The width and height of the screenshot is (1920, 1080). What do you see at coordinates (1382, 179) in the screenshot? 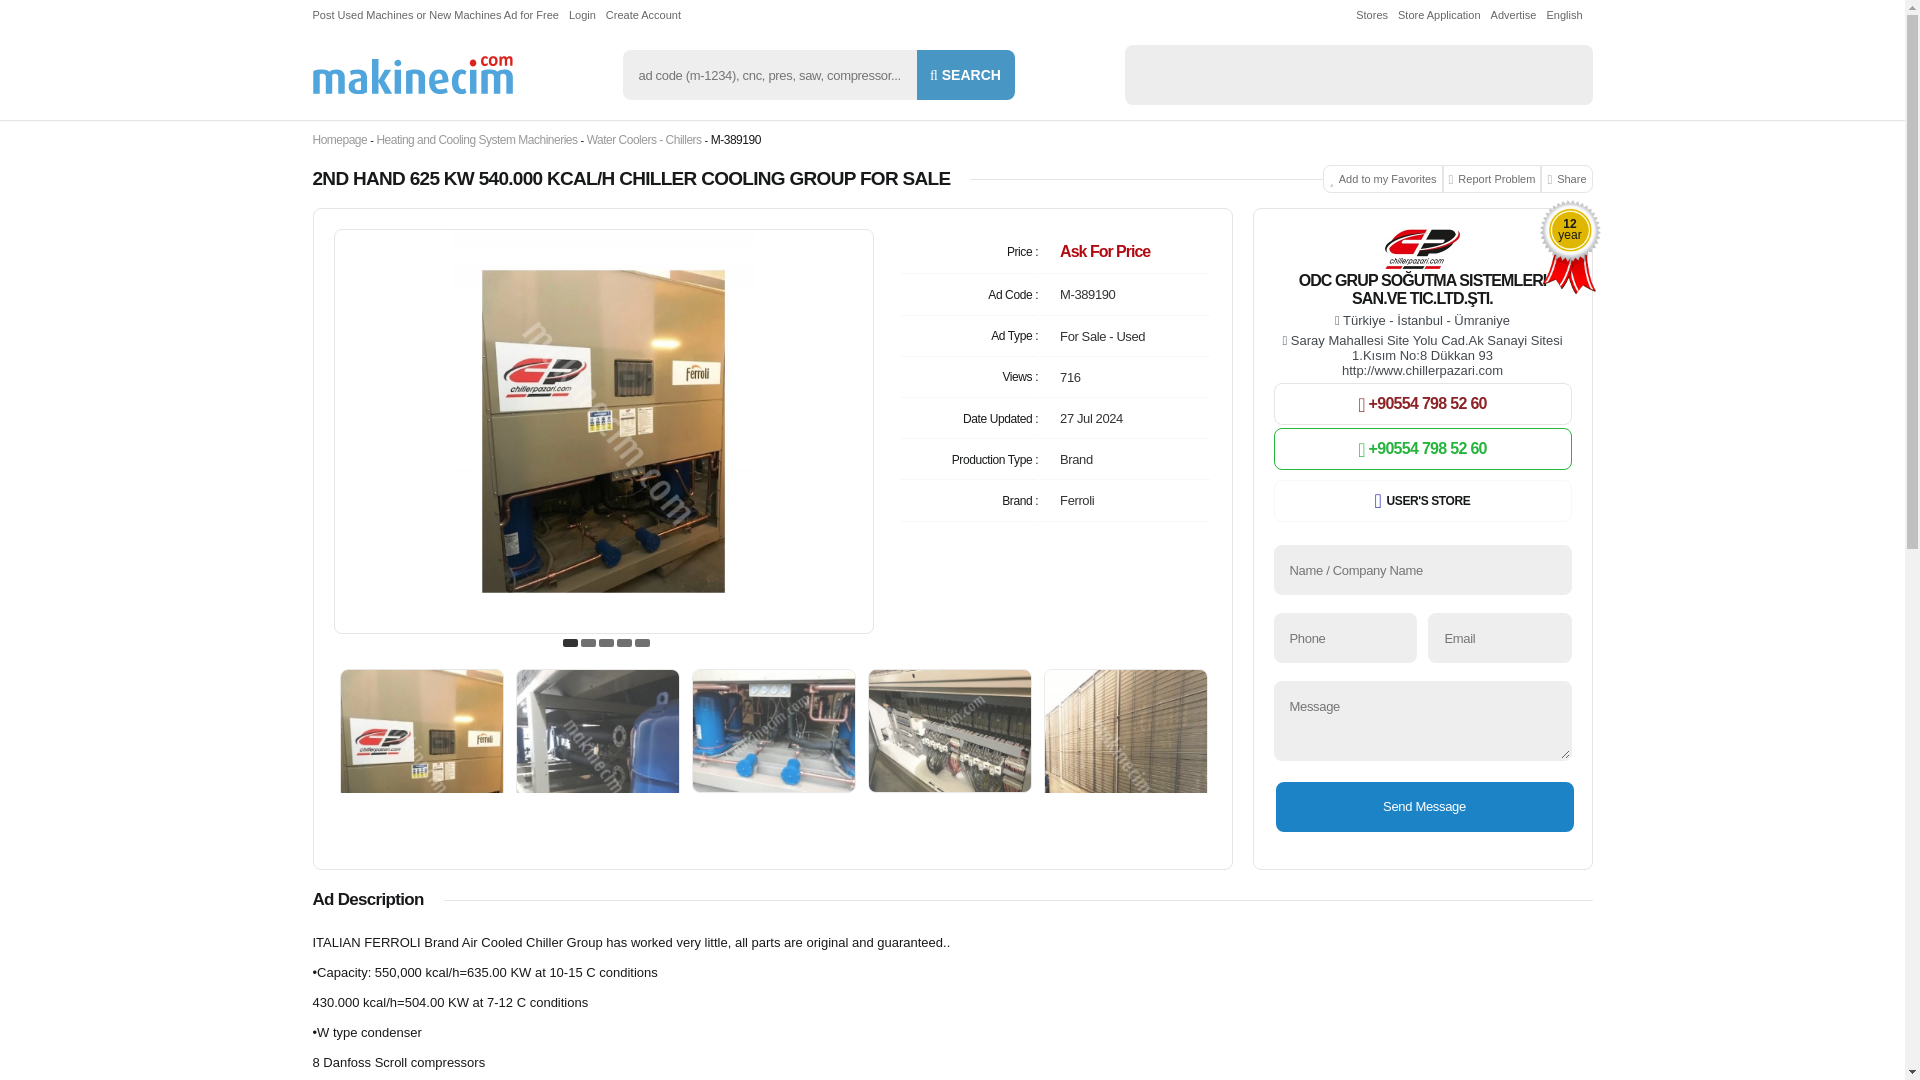
I see `Add to my Favorites` at bounding box center [1382, 179].